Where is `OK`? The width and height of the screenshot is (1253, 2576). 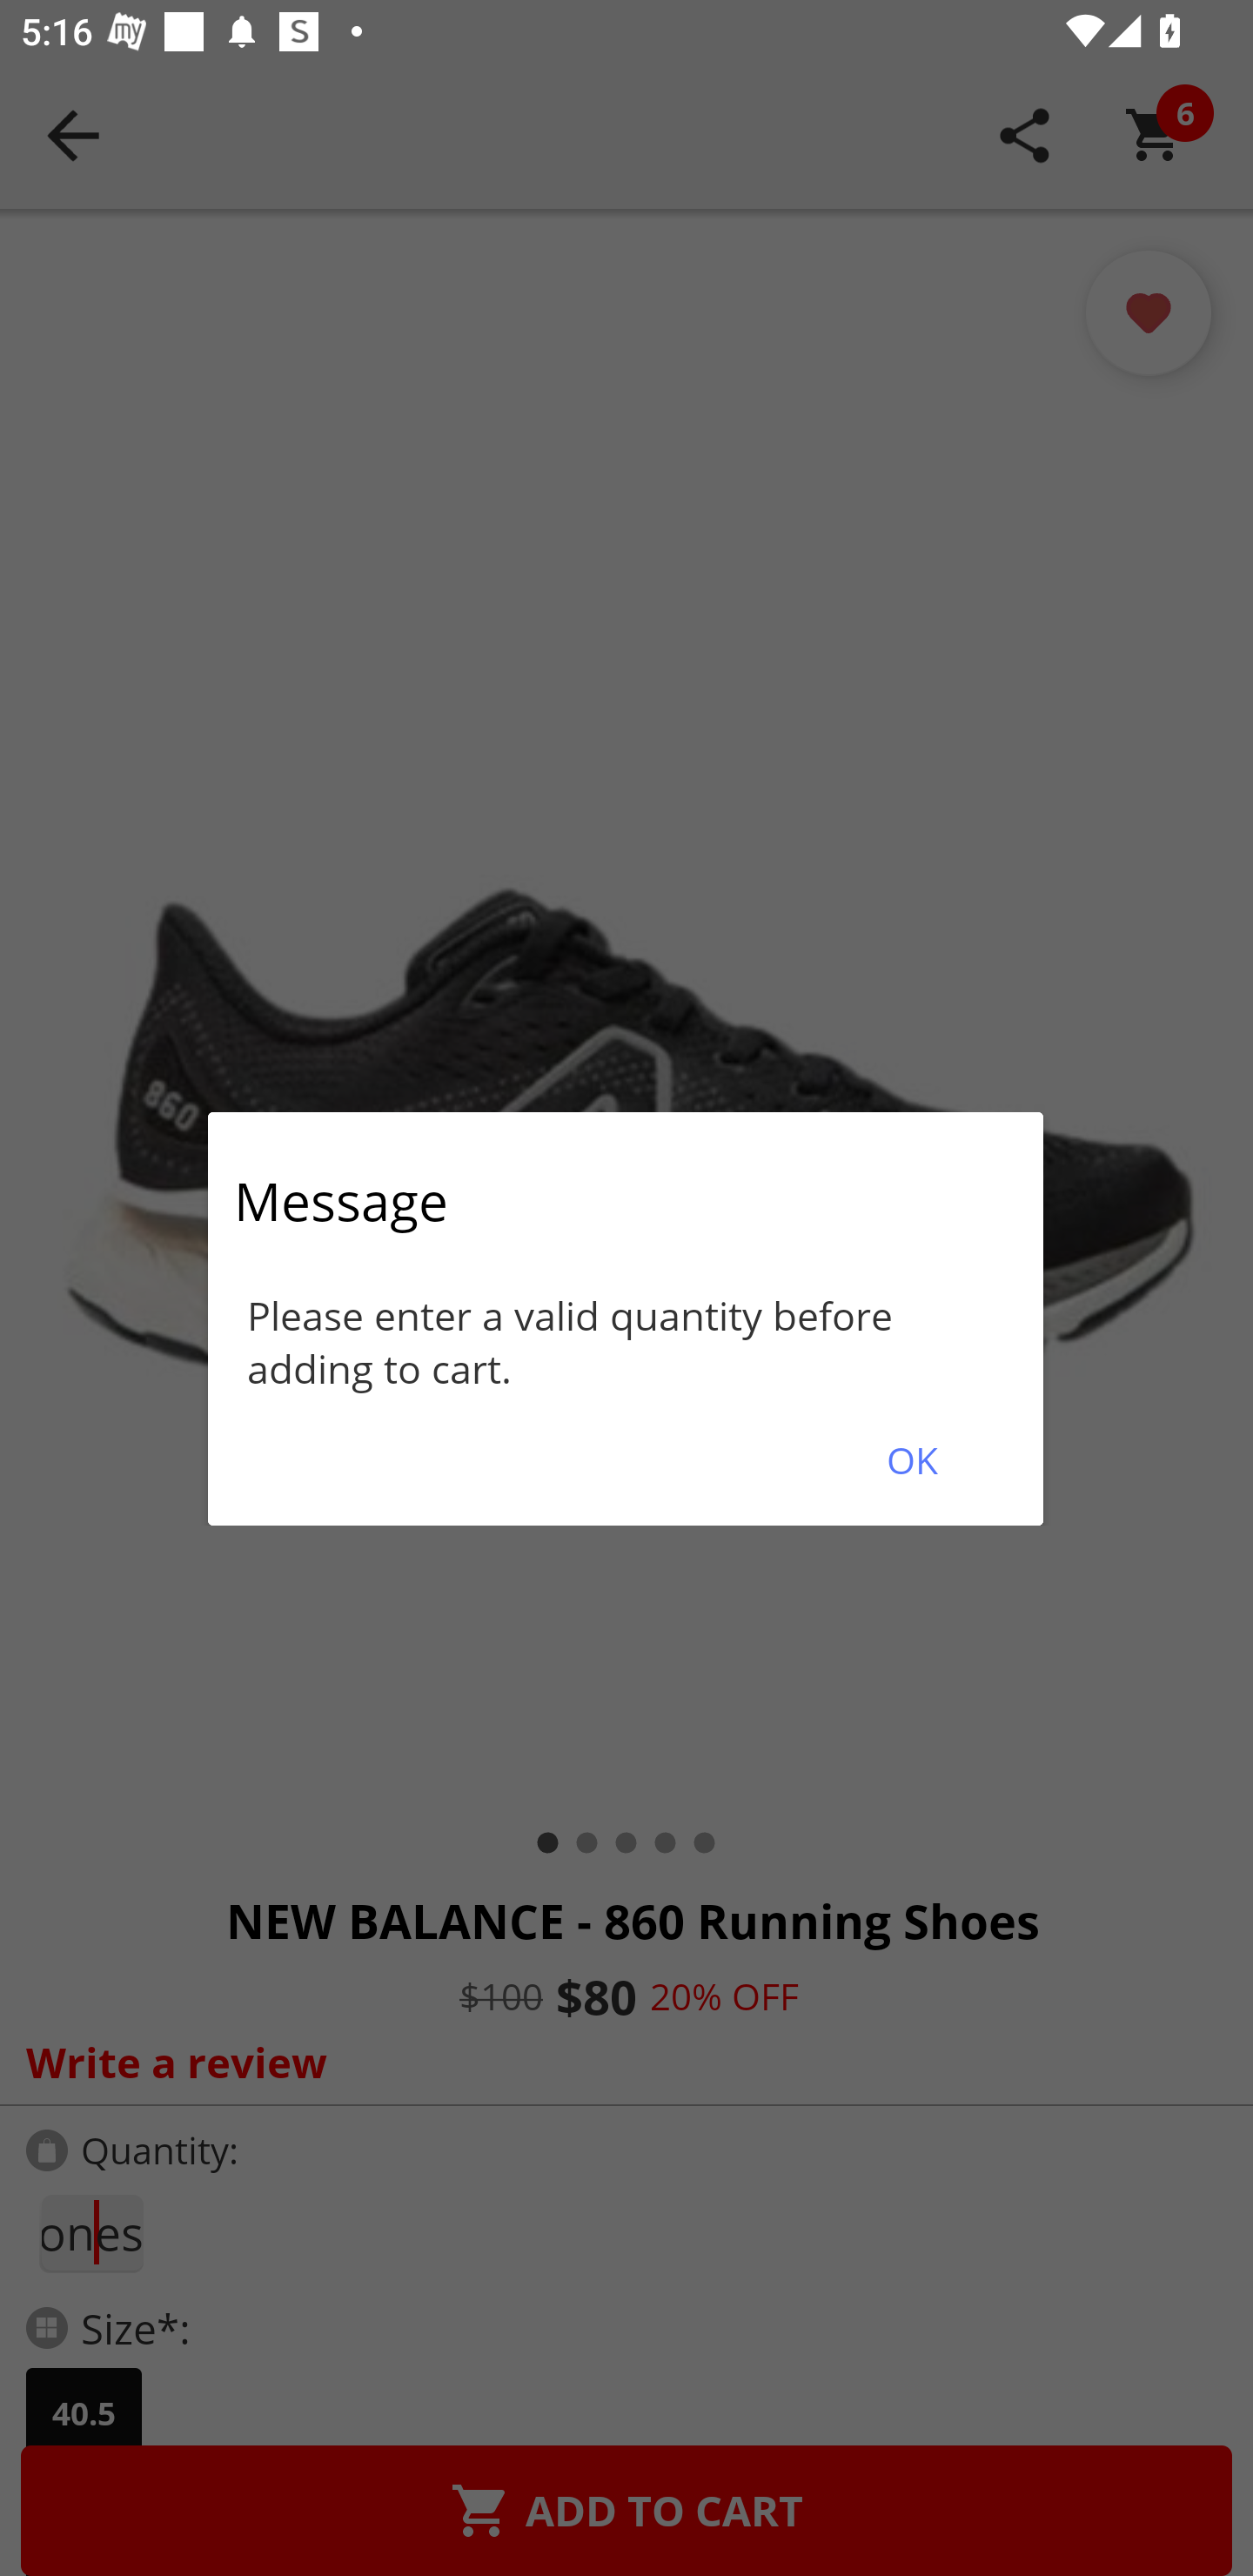 OK is located at coordinates (912, 1460).